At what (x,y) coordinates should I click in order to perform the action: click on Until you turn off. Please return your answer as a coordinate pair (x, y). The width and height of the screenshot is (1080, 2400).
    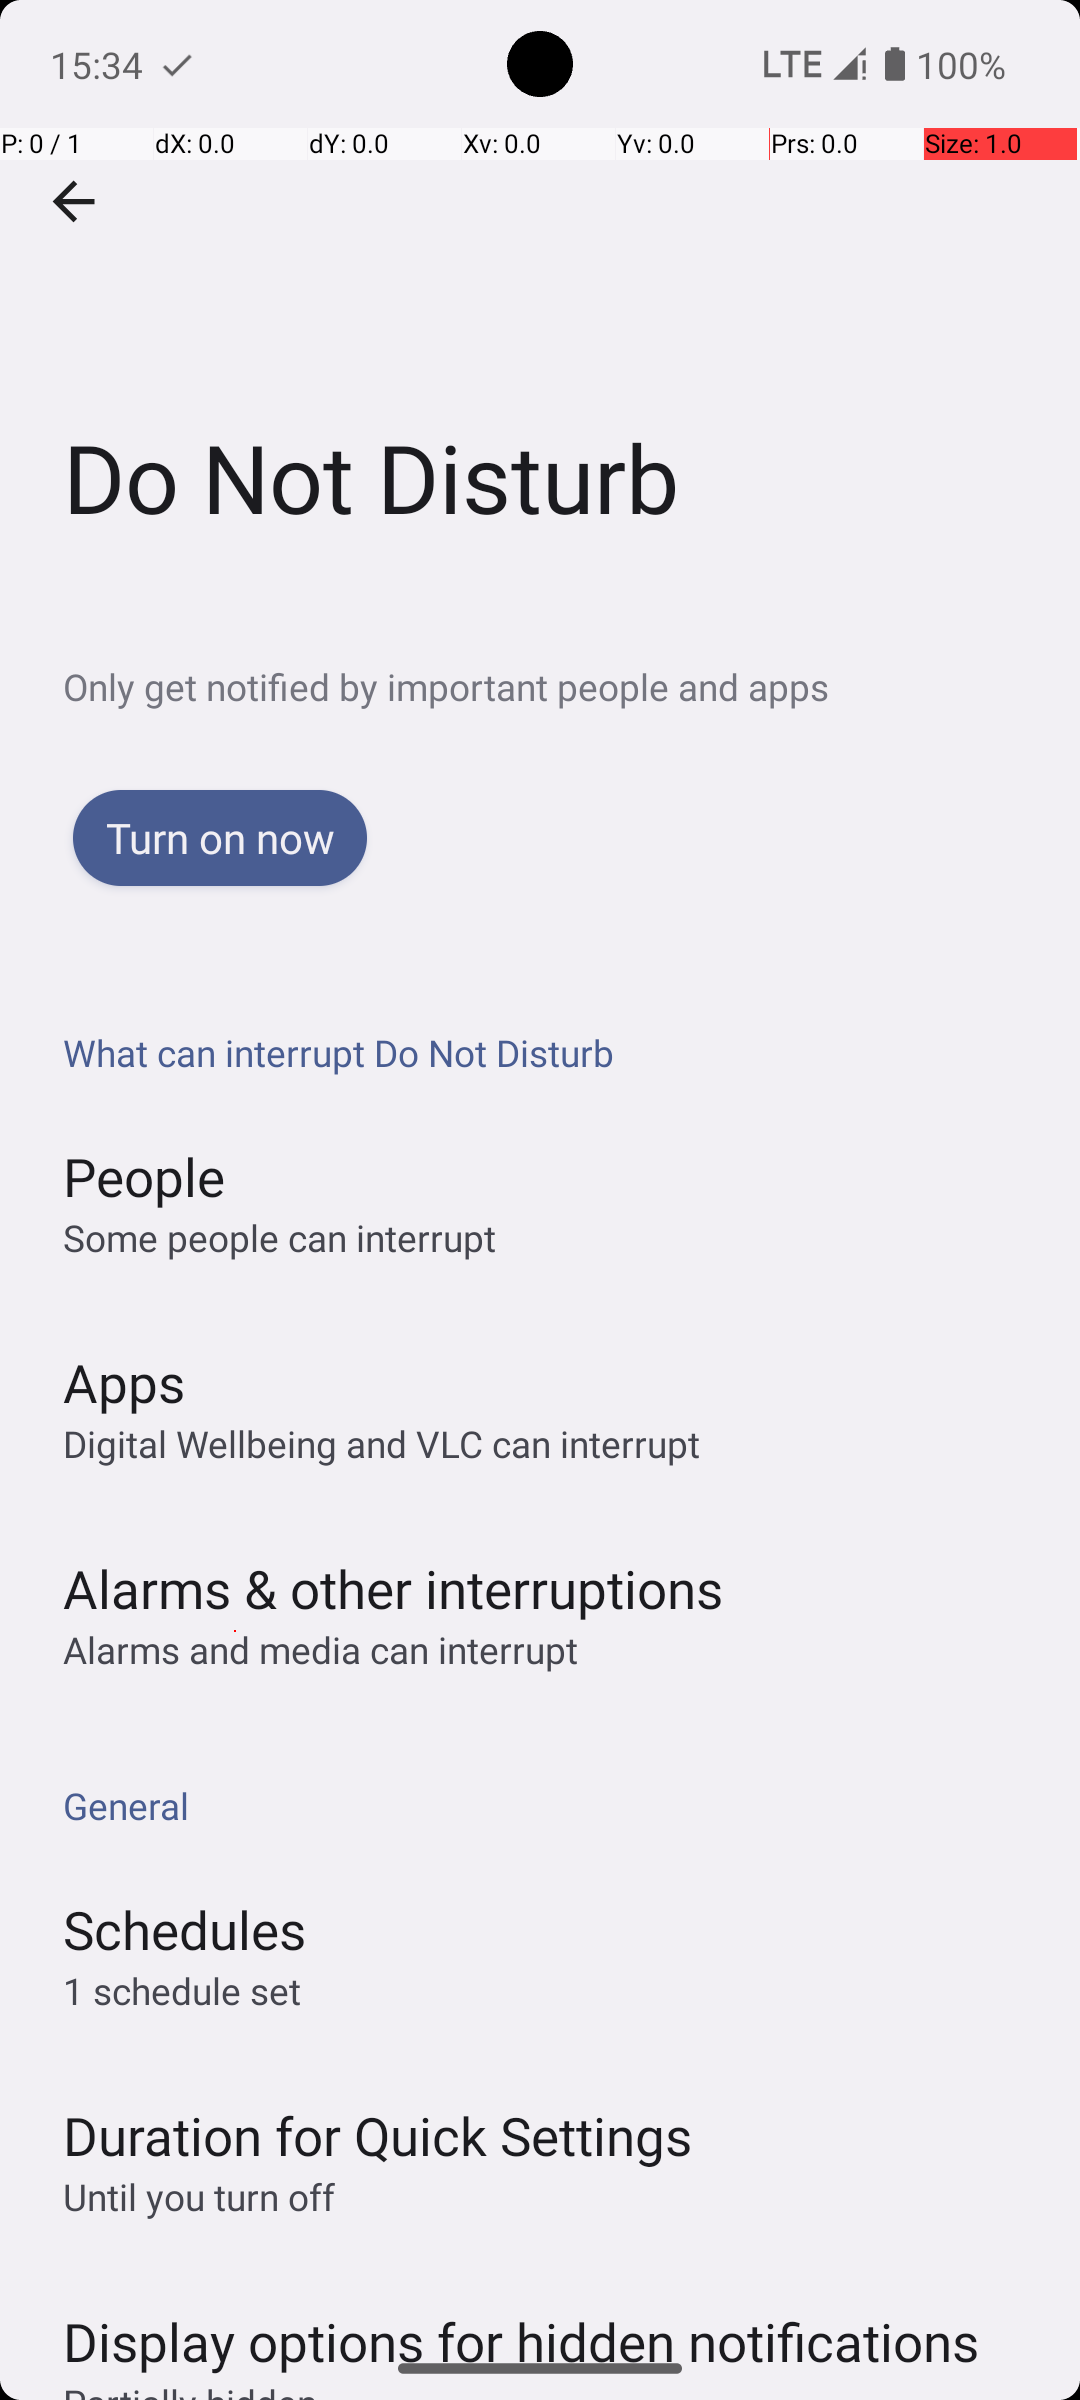
    Looking at the image, I should click on (199, 2196).